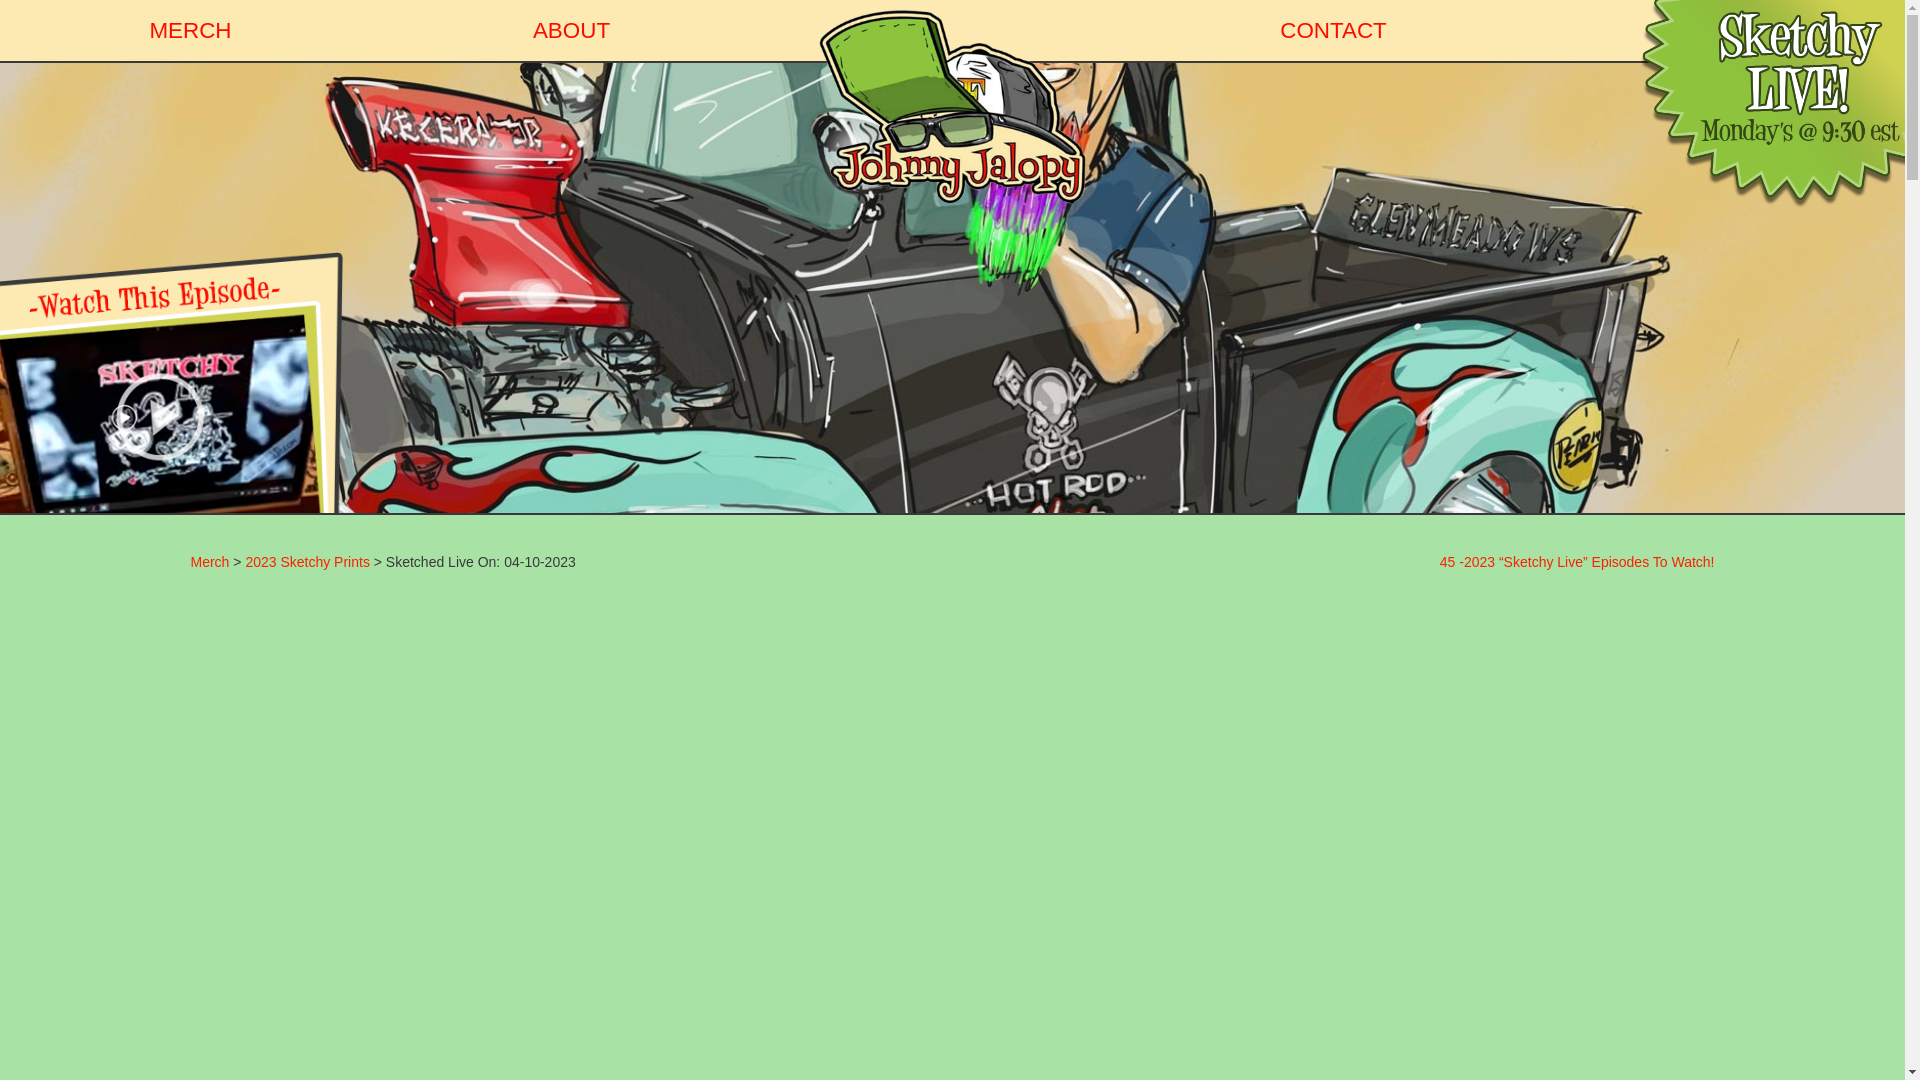  What do you see at coordinates (571, 30) in the screenshot?
I see `ABOUT` at bounding box center [571, 30].